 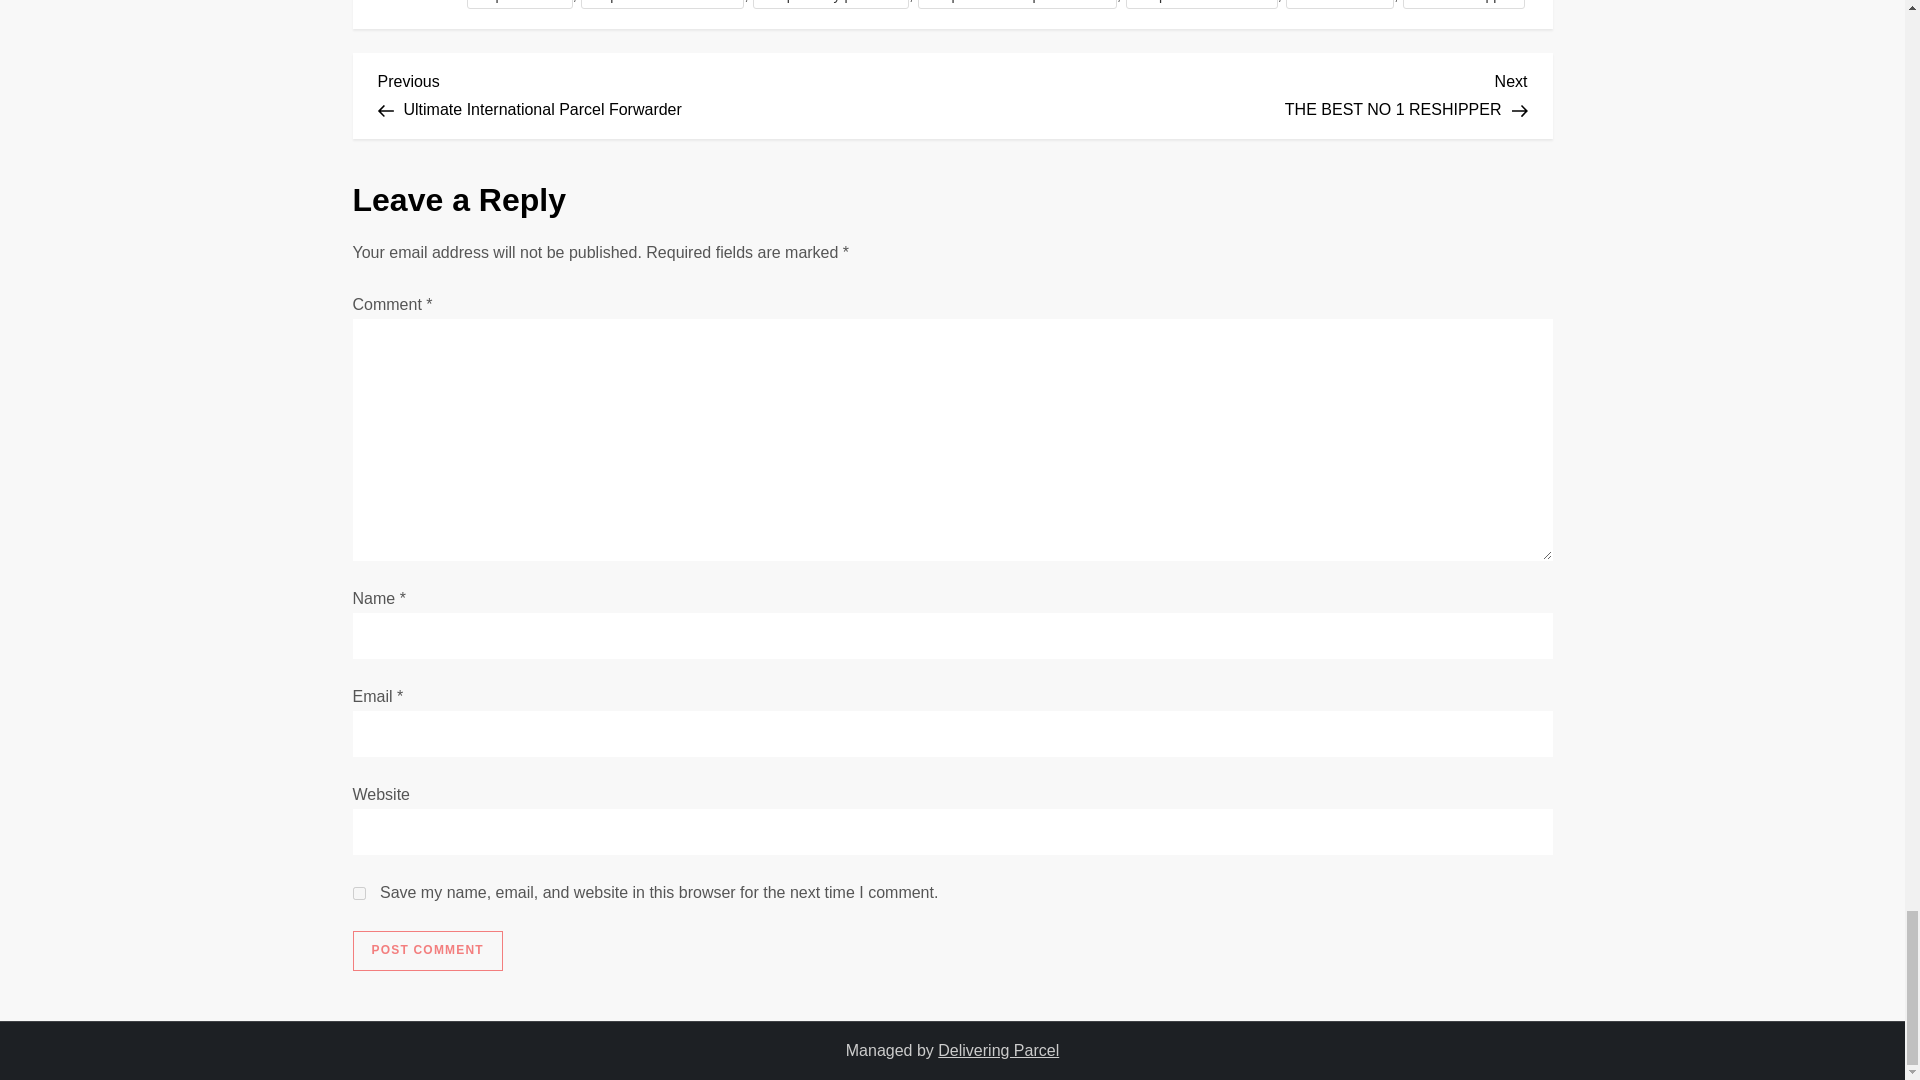 What do you see at coordinates (662, 4) in the screenshot?
I see `shop online from usa` at bounding box center [662, 4].